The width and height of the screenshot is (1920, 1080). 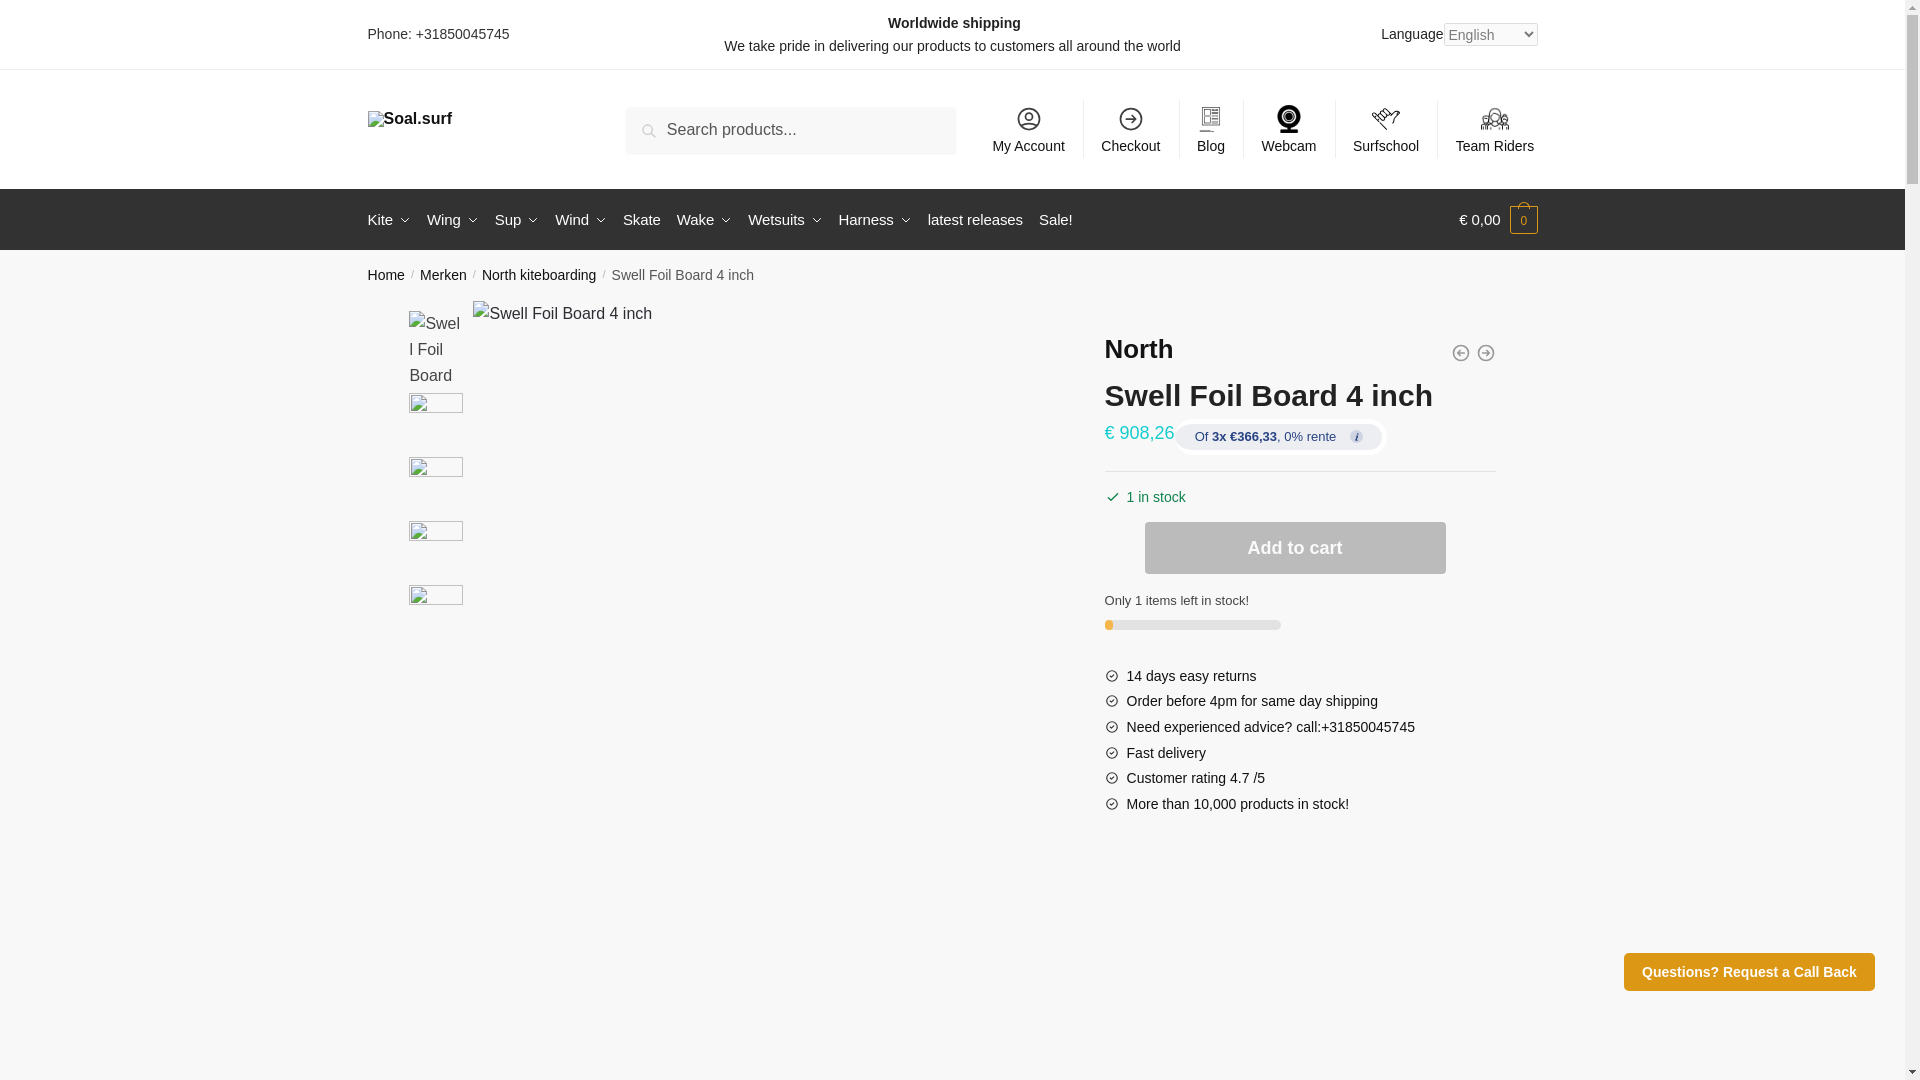 What do you see at coordinates (1498, 220) in the screenshot?
I see `View your shopping cart` at bounding box center [1498, 220].